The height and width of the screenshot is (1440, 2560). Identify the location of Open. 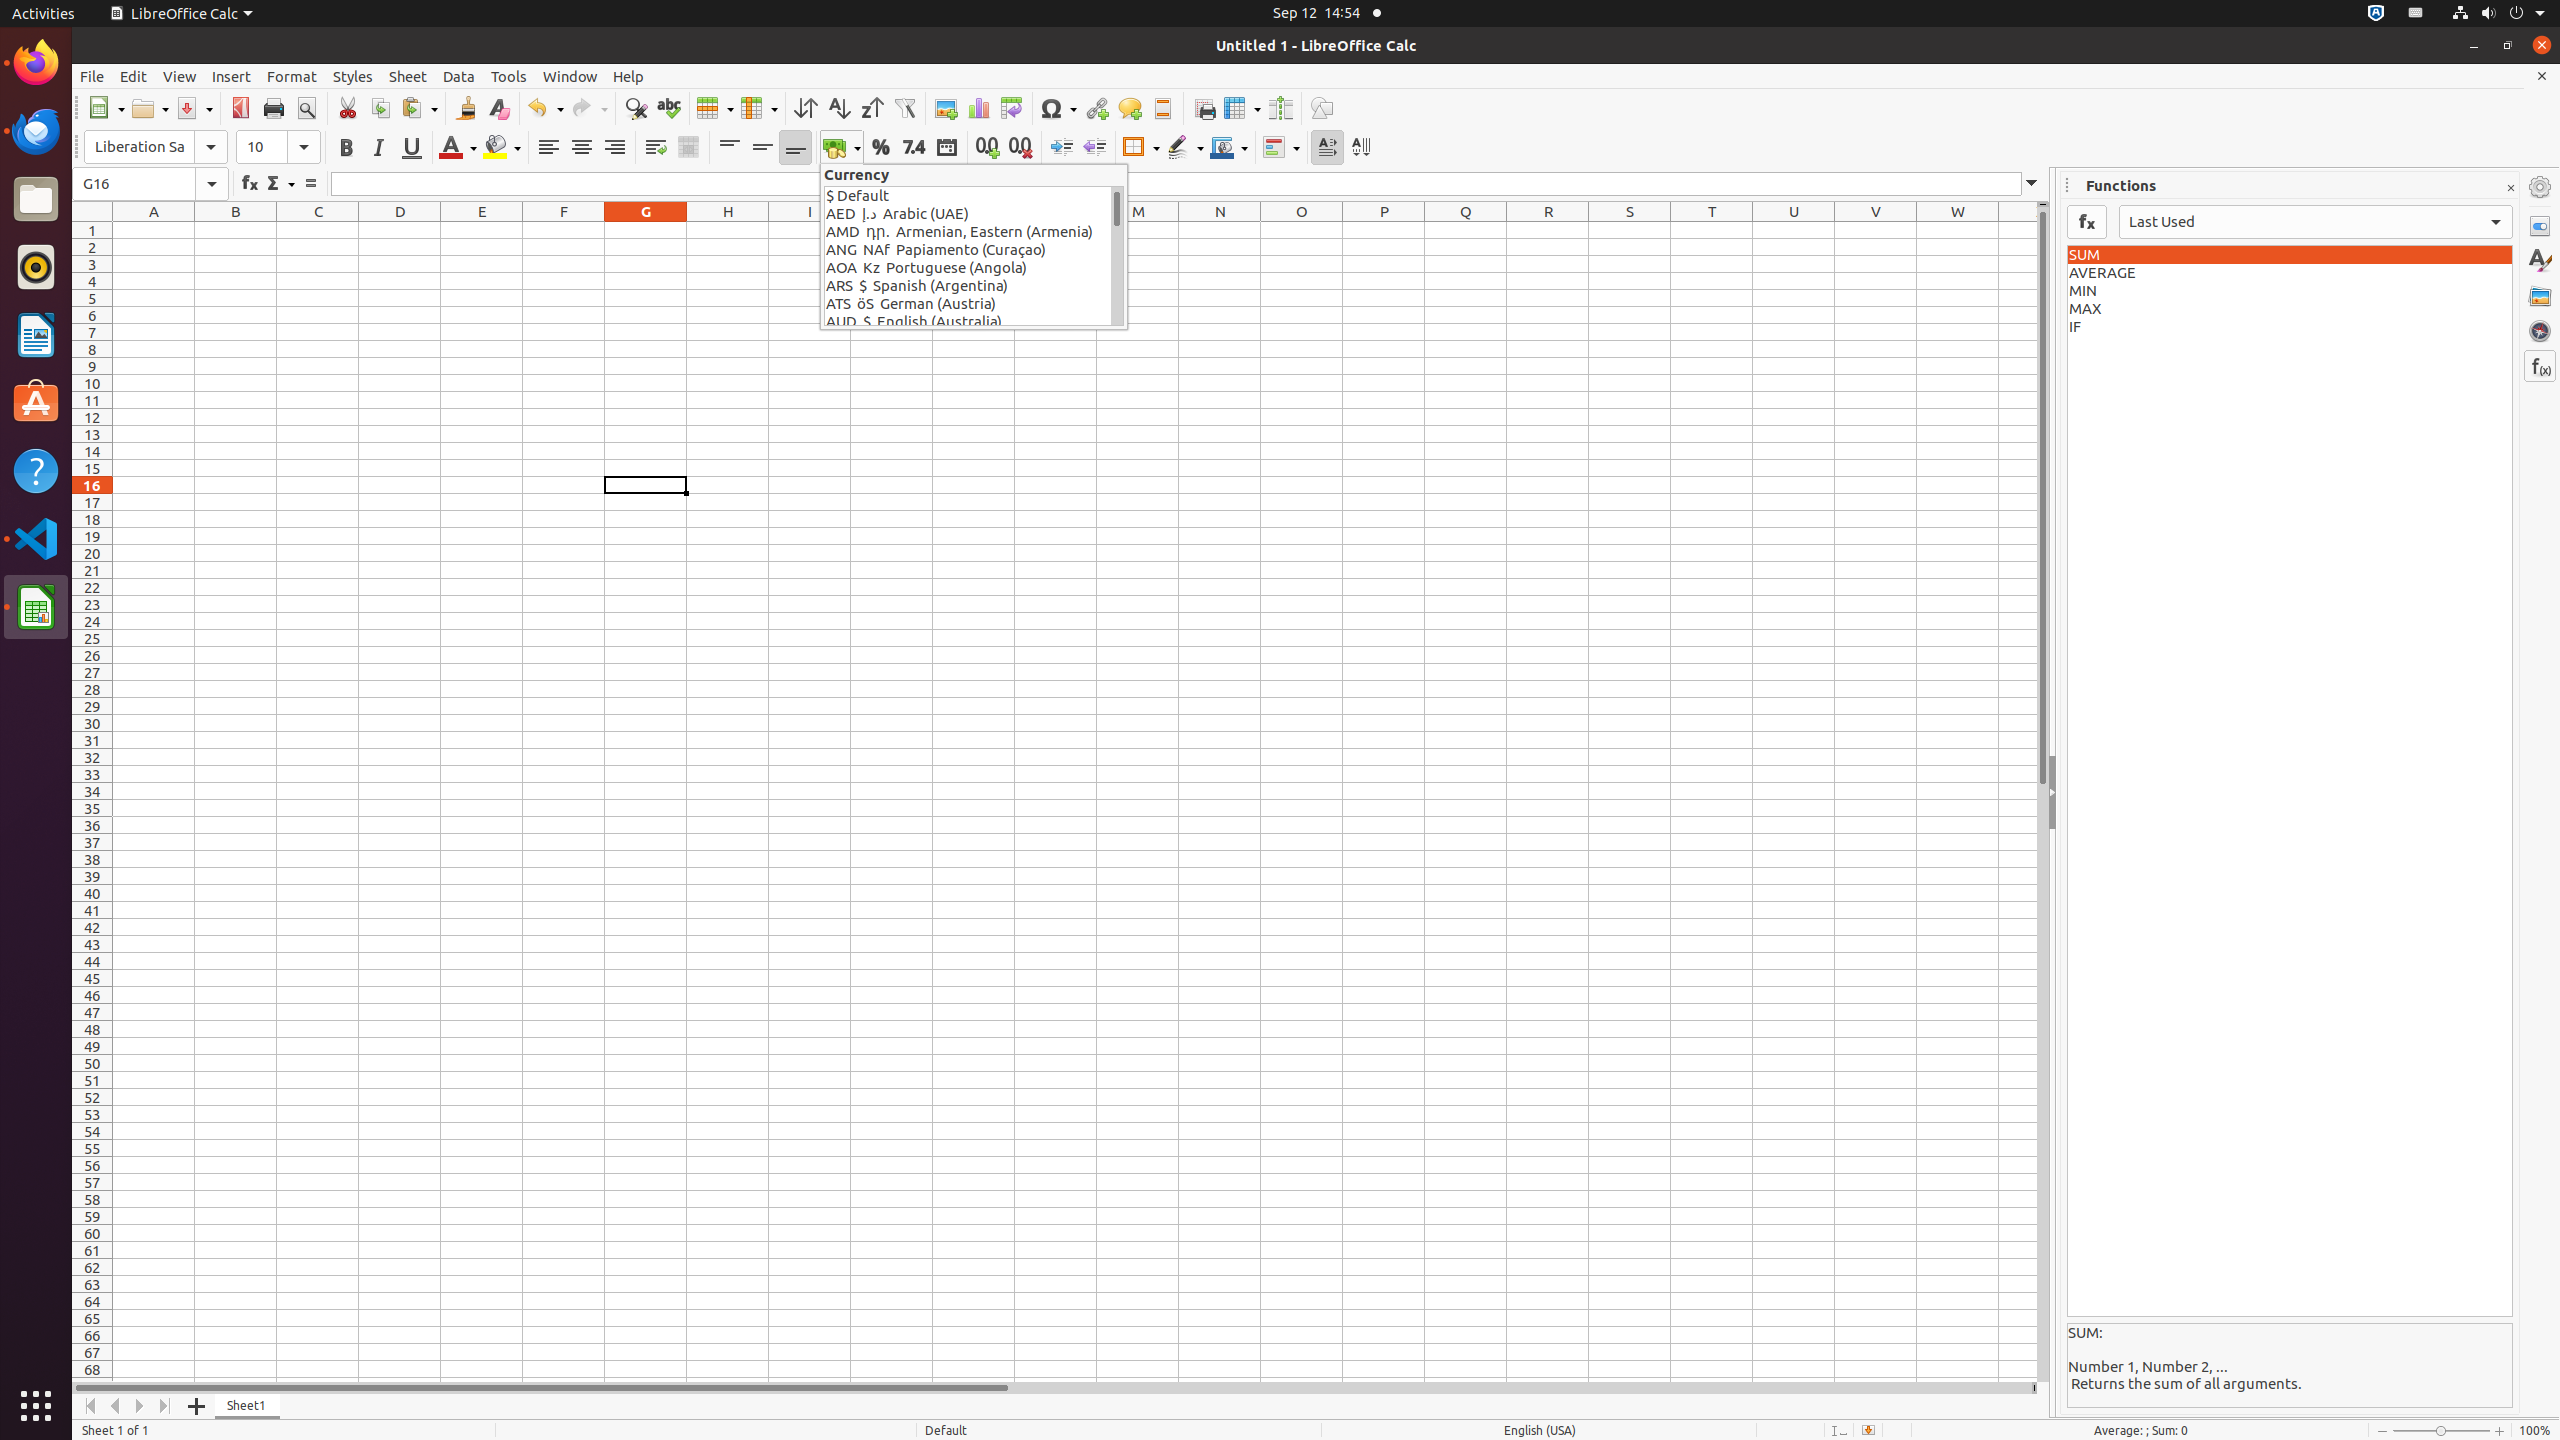
(150, 108).